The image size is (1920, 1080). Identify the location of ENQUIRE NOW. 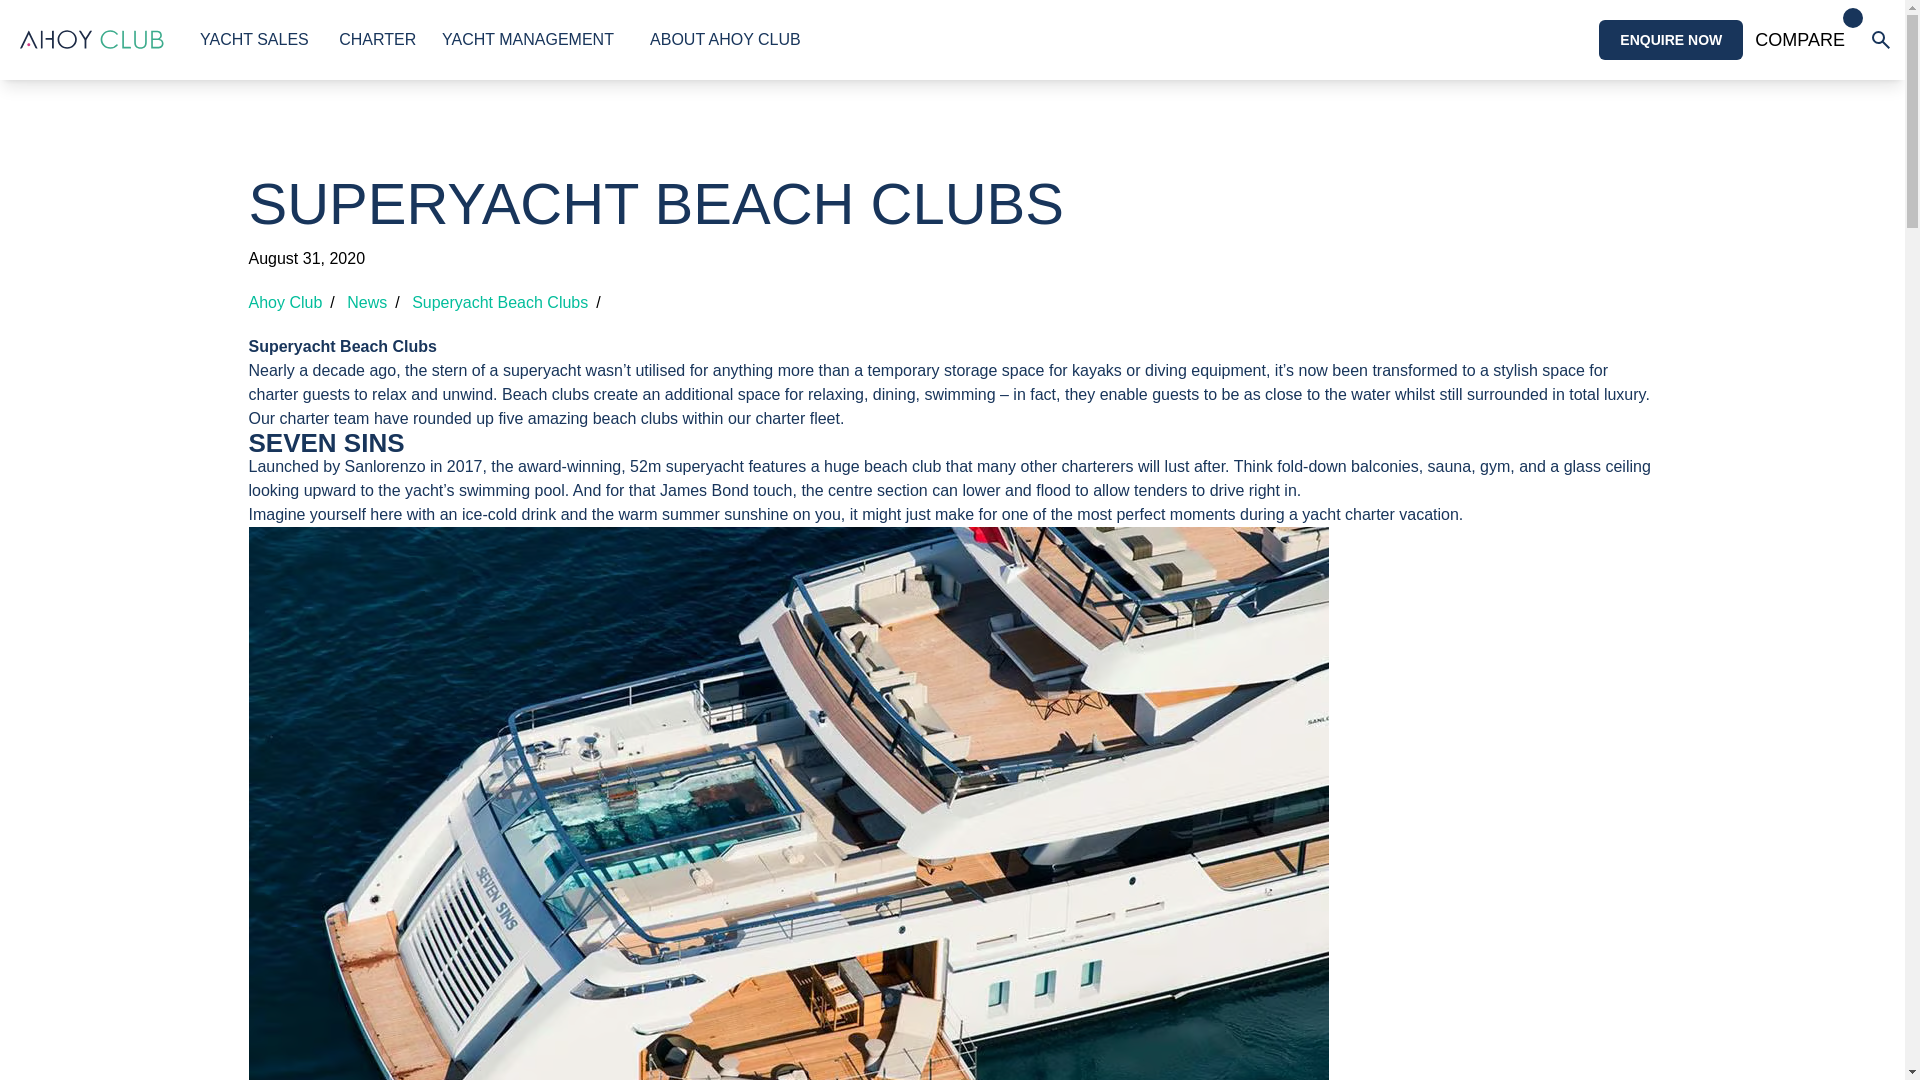
(1671, 40).